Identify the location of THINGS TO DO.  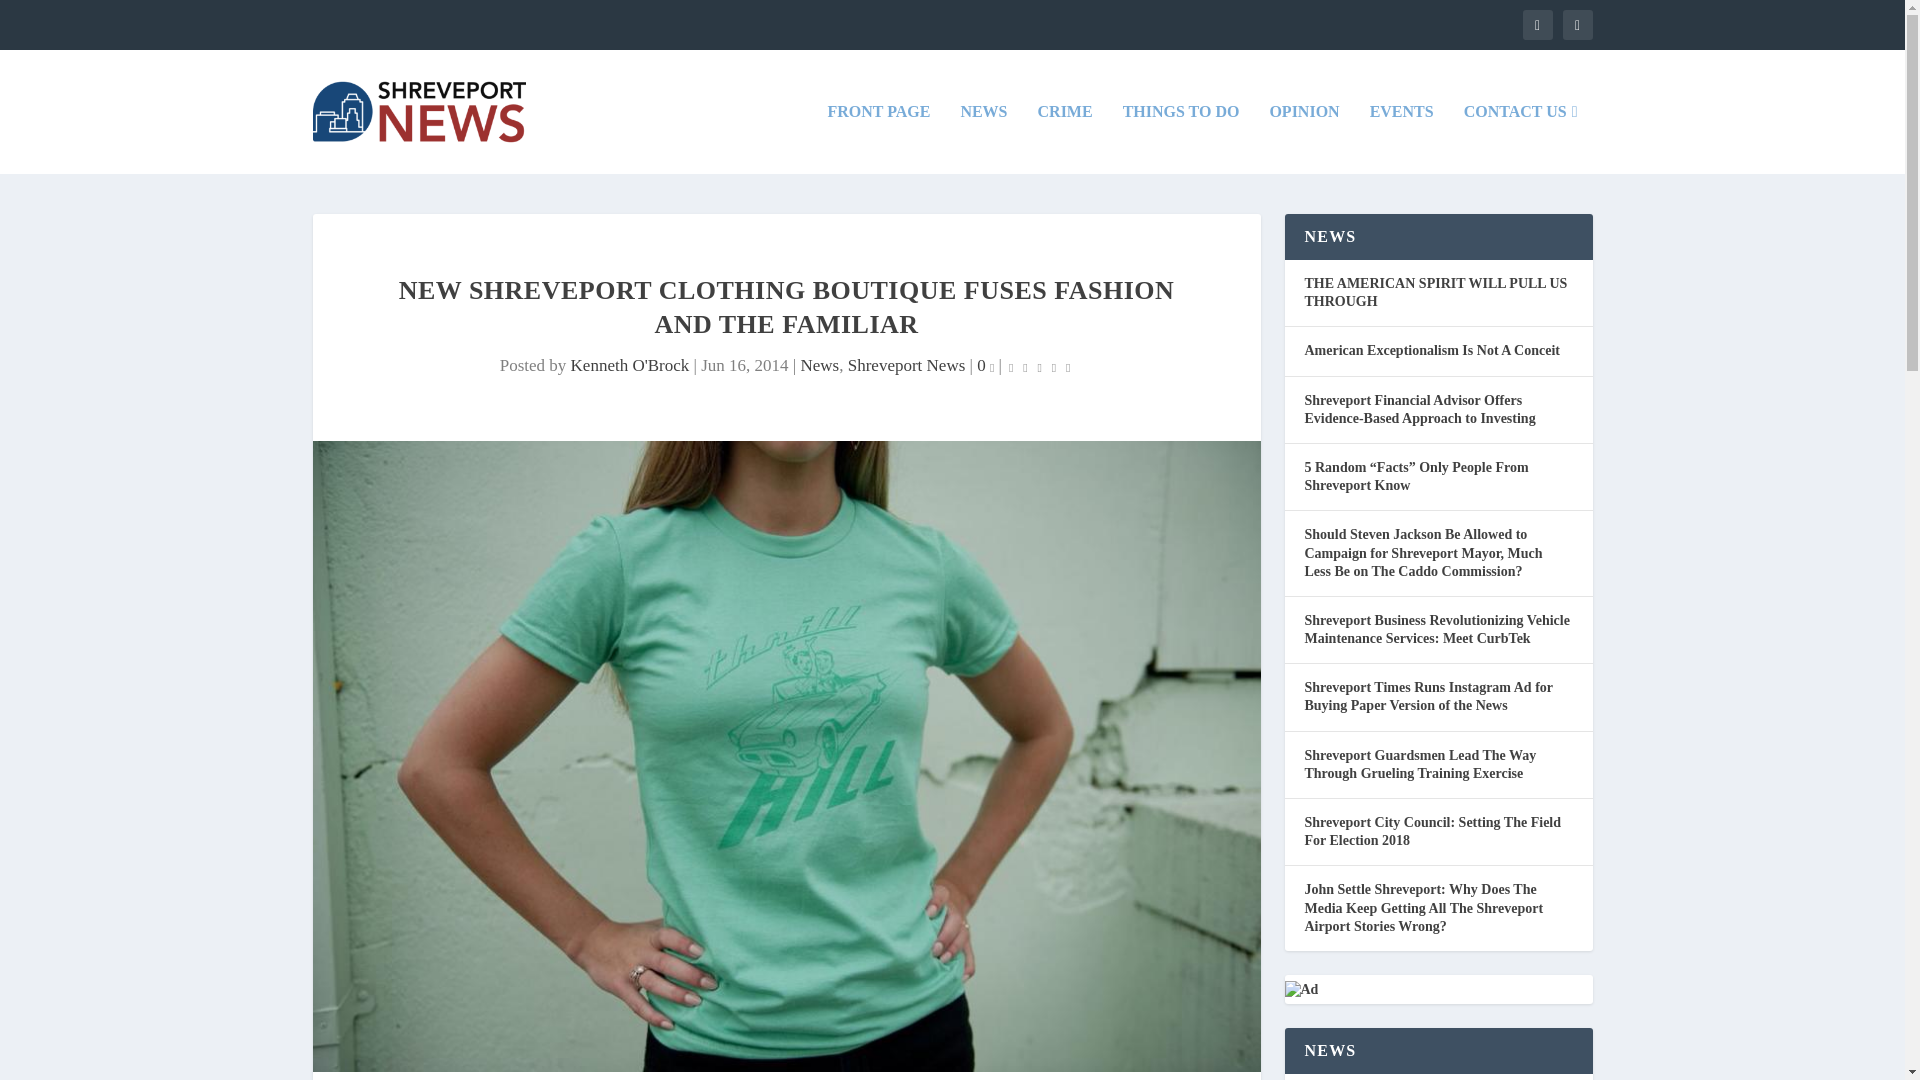
(1182, 138).